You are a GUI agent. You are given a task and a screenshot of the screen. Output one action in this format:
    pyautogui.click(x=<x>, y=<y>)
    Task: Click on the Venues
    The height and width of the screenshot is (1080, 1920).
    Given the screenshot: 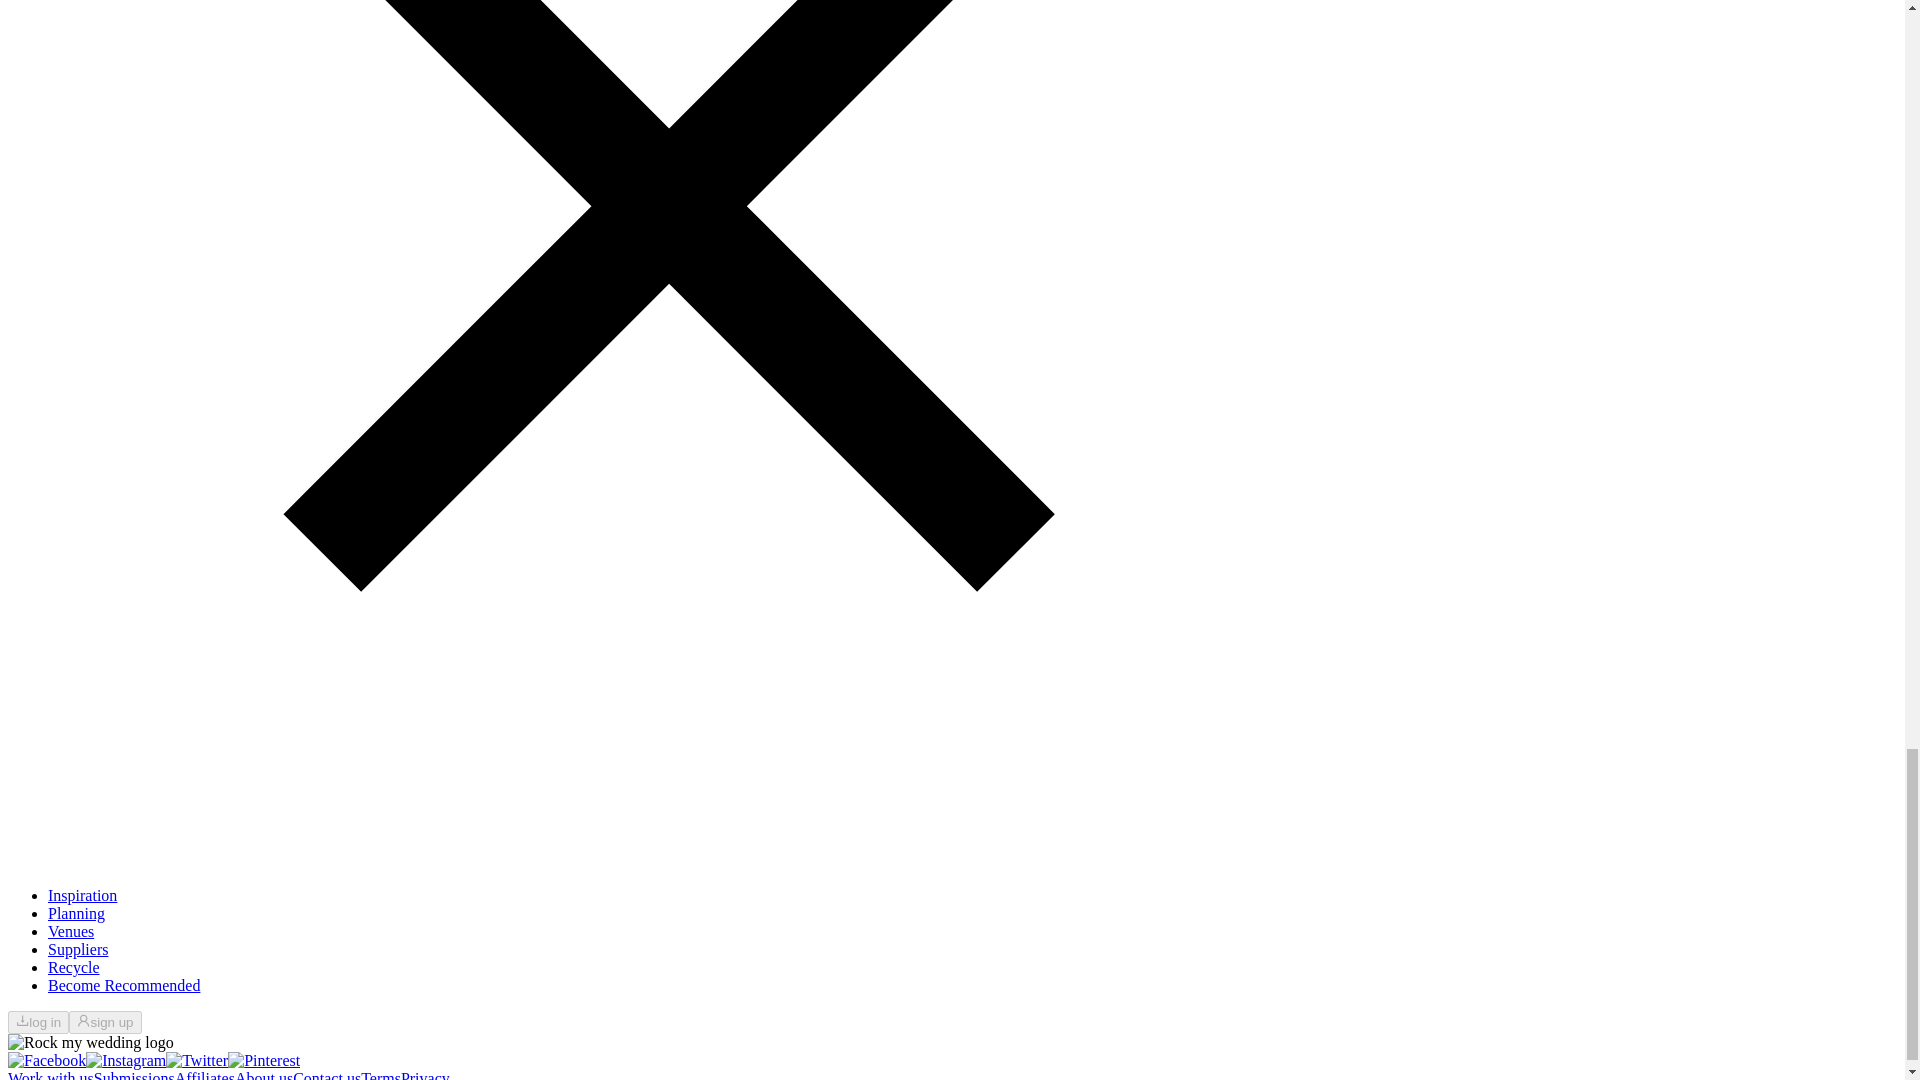 What is the action you would take?
    pyautogui.click(x=71, y=931)
    